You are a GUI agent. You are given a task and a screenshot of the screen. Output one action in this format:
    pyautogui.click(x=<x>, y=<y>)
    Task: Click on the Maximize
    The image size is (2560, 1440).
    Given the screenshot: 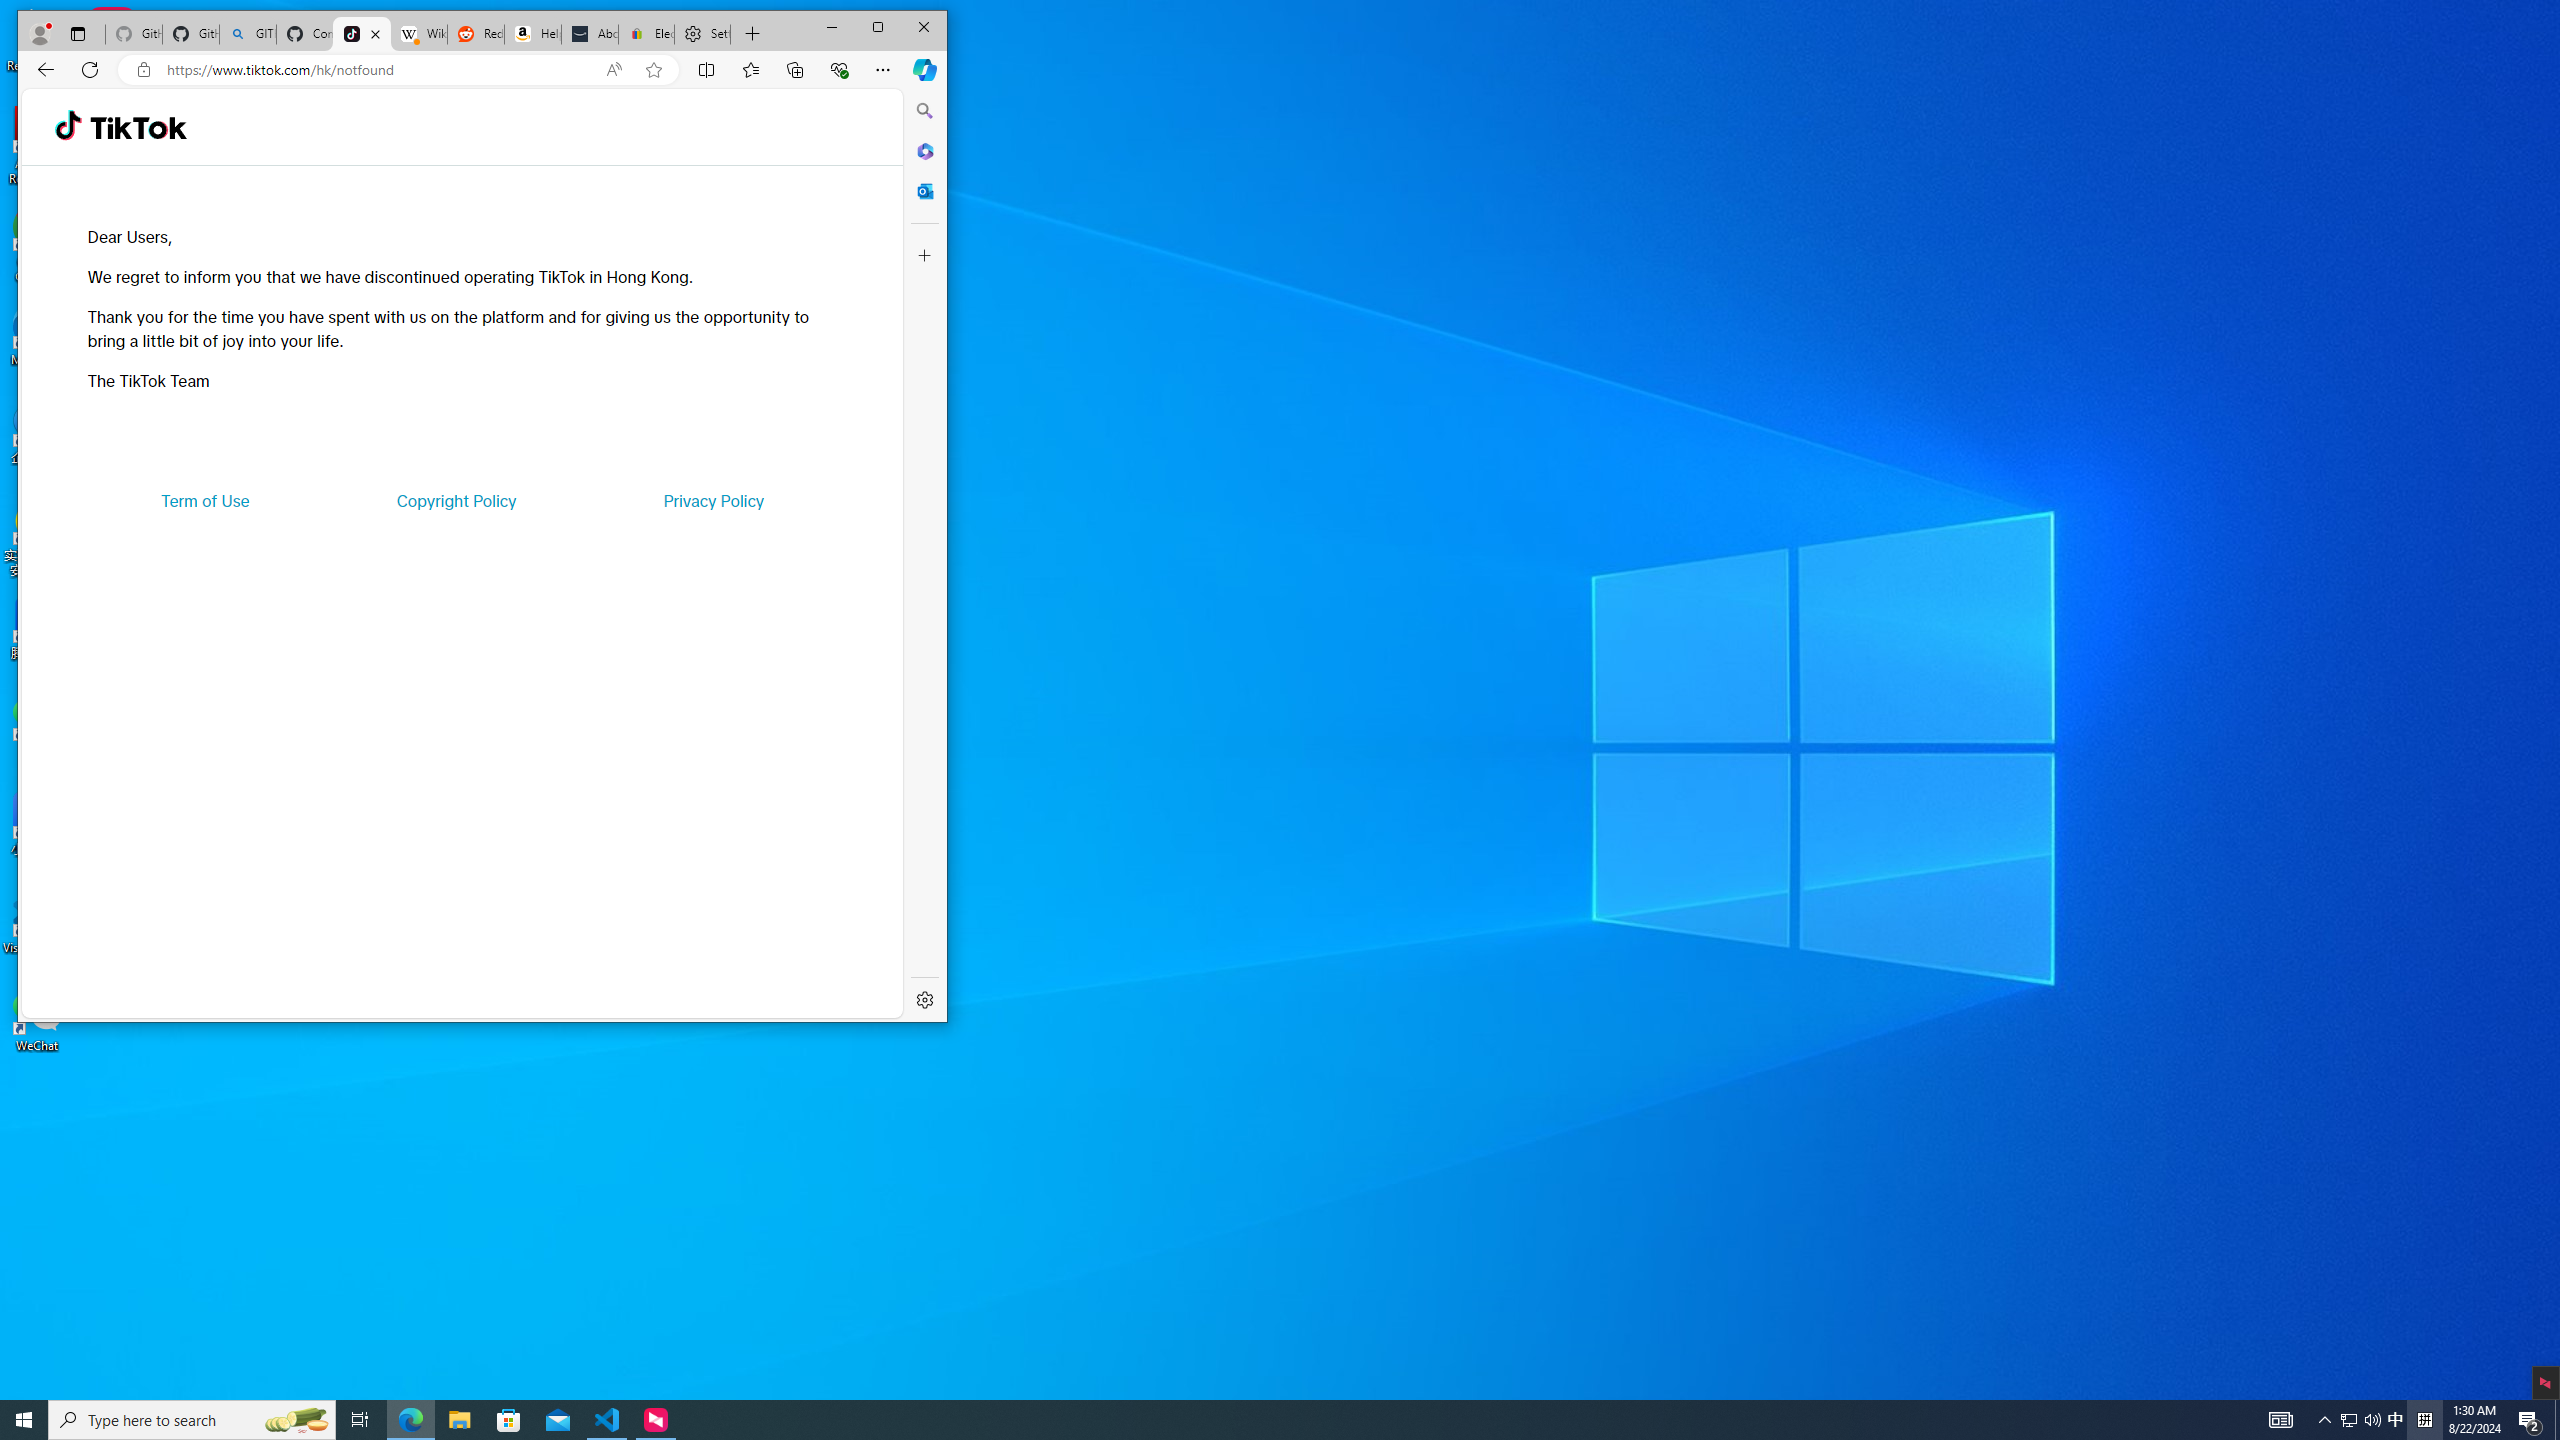 What is the action you would take?
    pyautogui.click(x=878, y=28)
    